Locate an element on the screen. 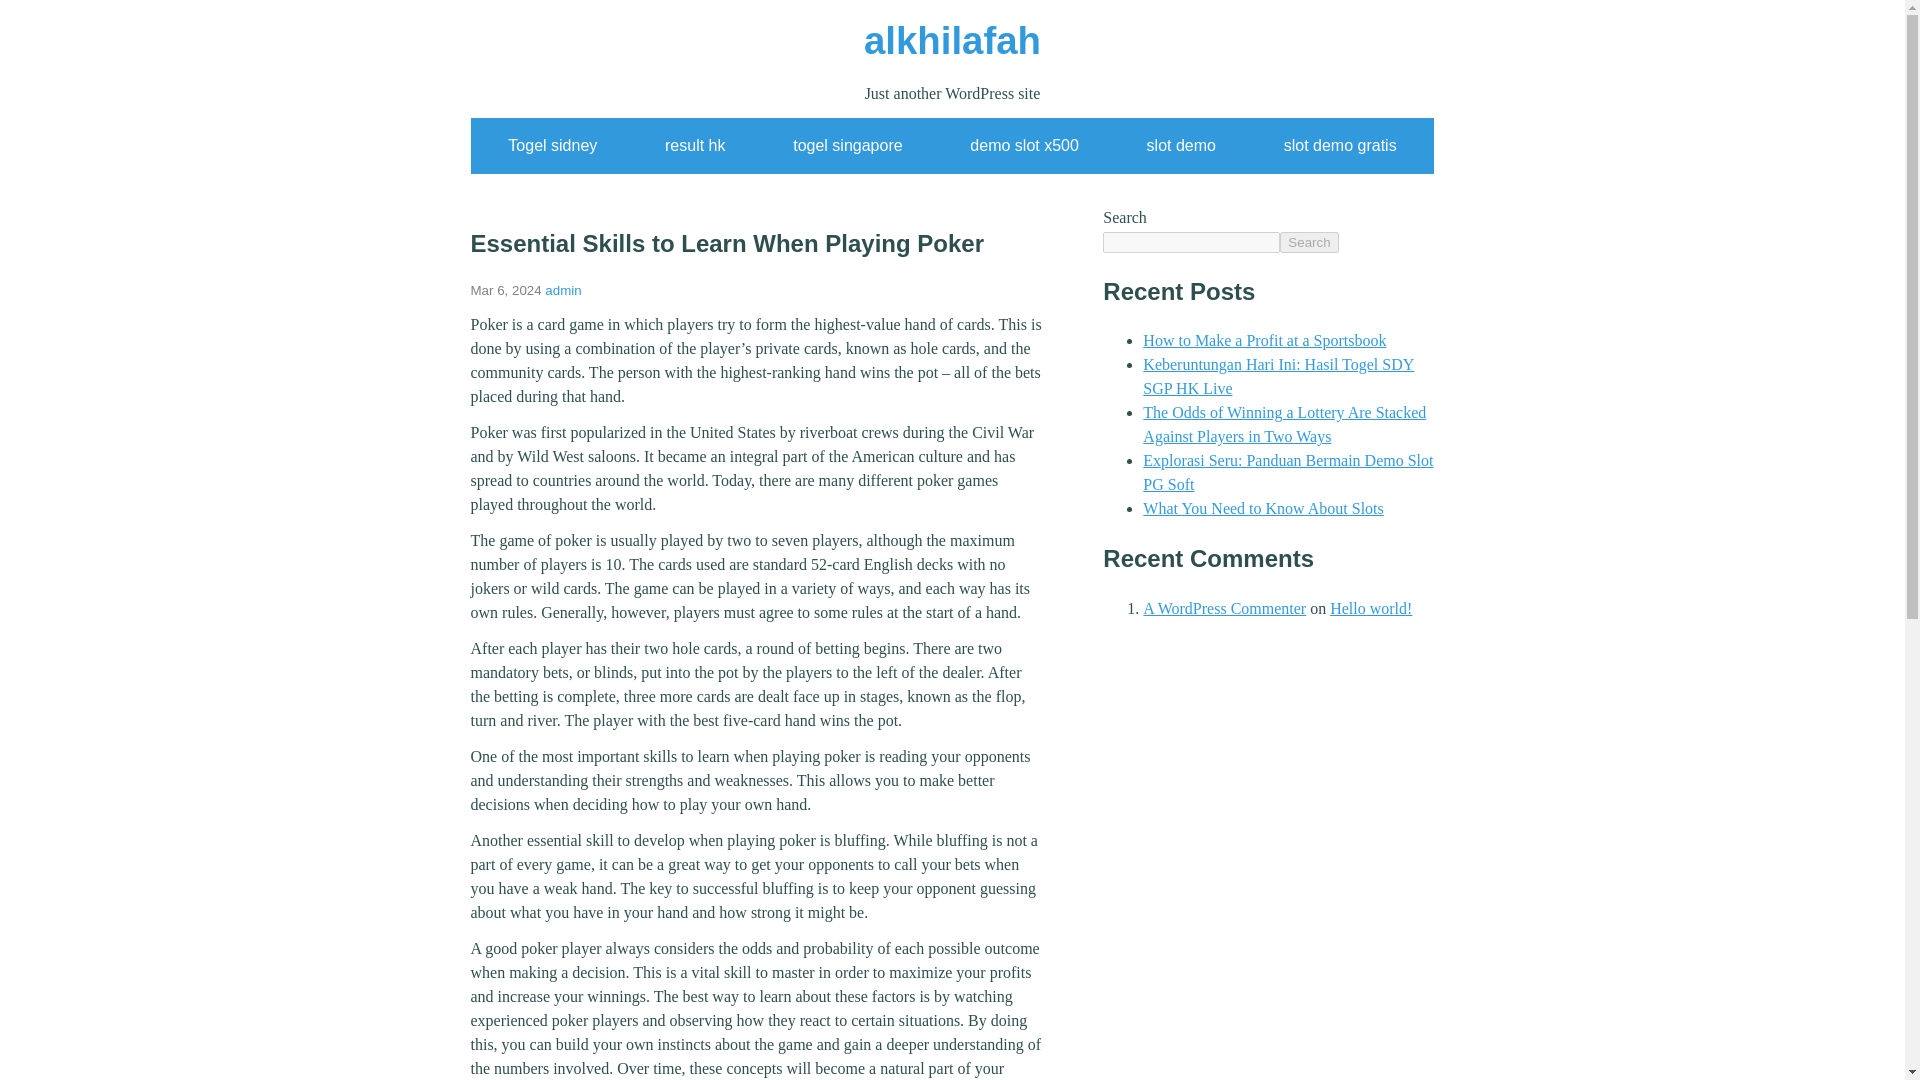  togel singapore is located at coordinates (847, 146).